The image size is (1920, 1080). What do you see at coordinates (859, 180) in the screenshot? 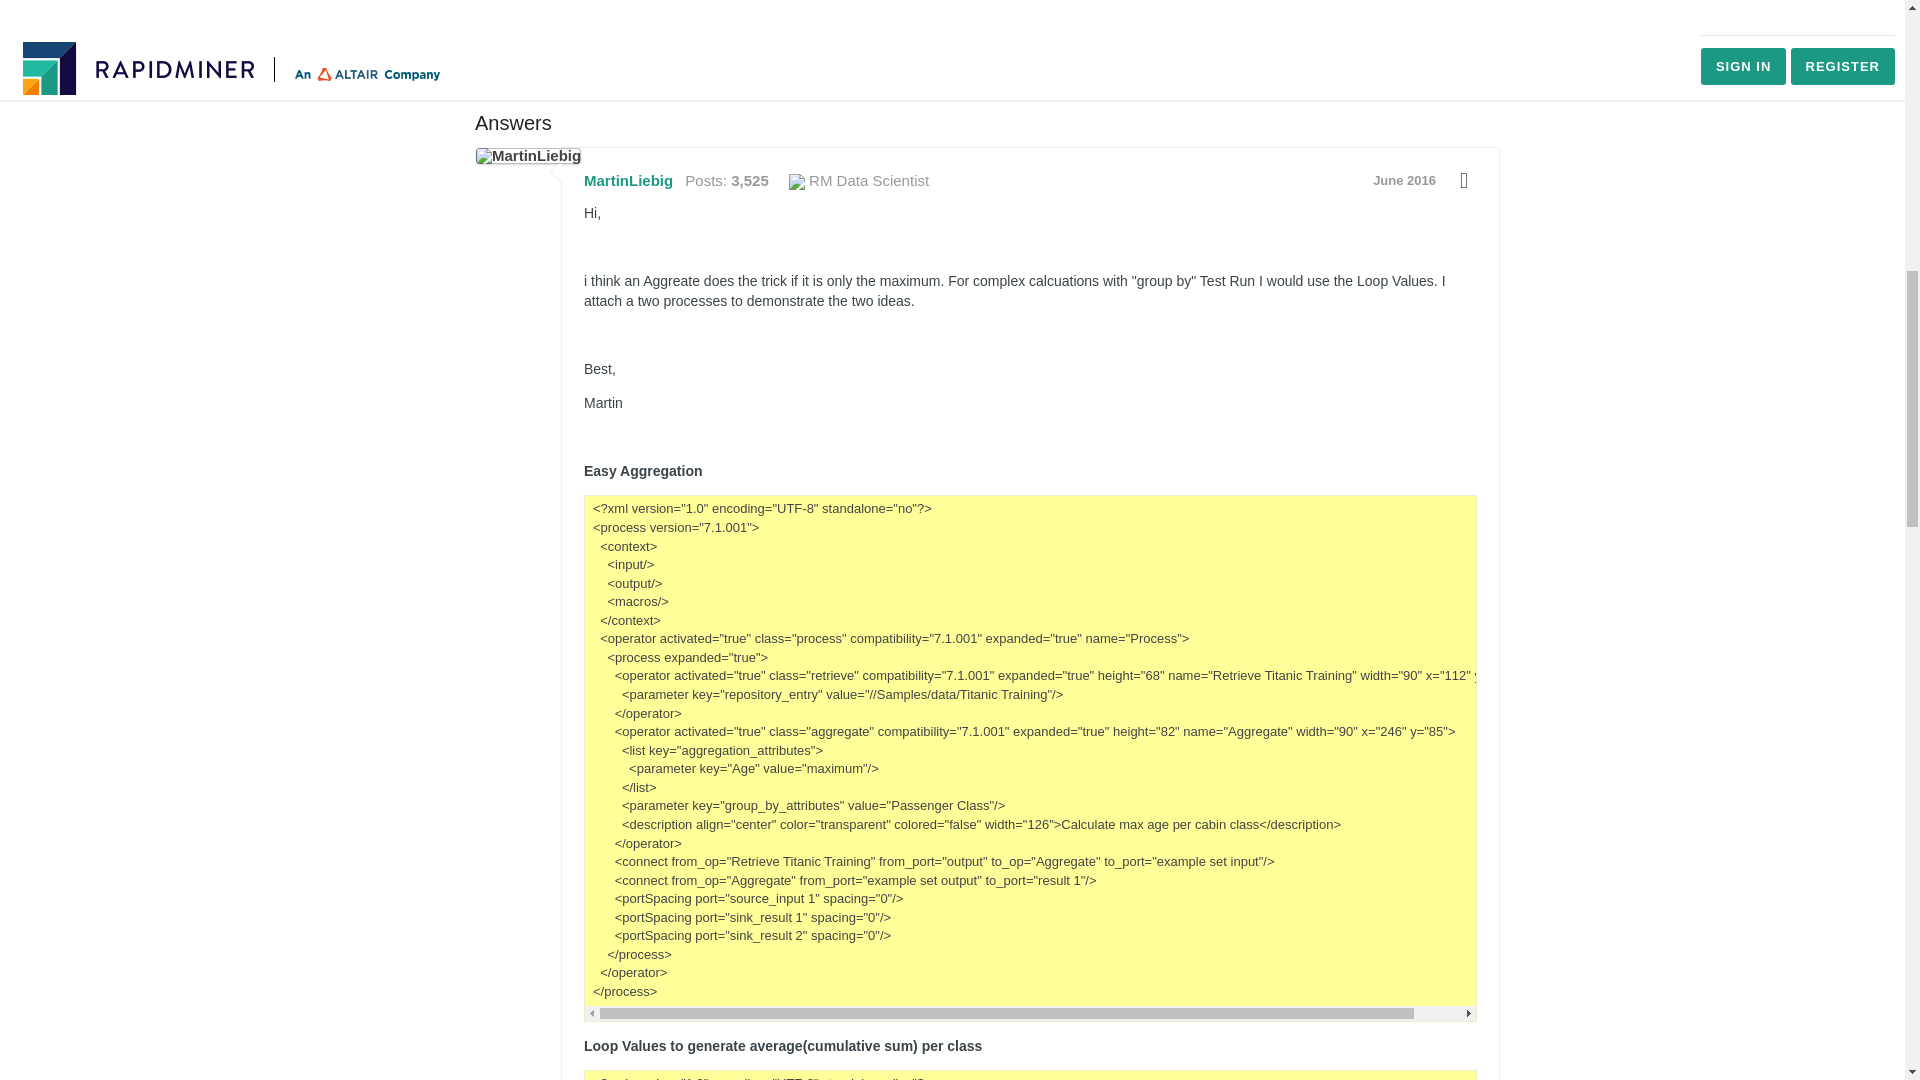
I see `RM Data Scientist` at bounding box center [859, 180].